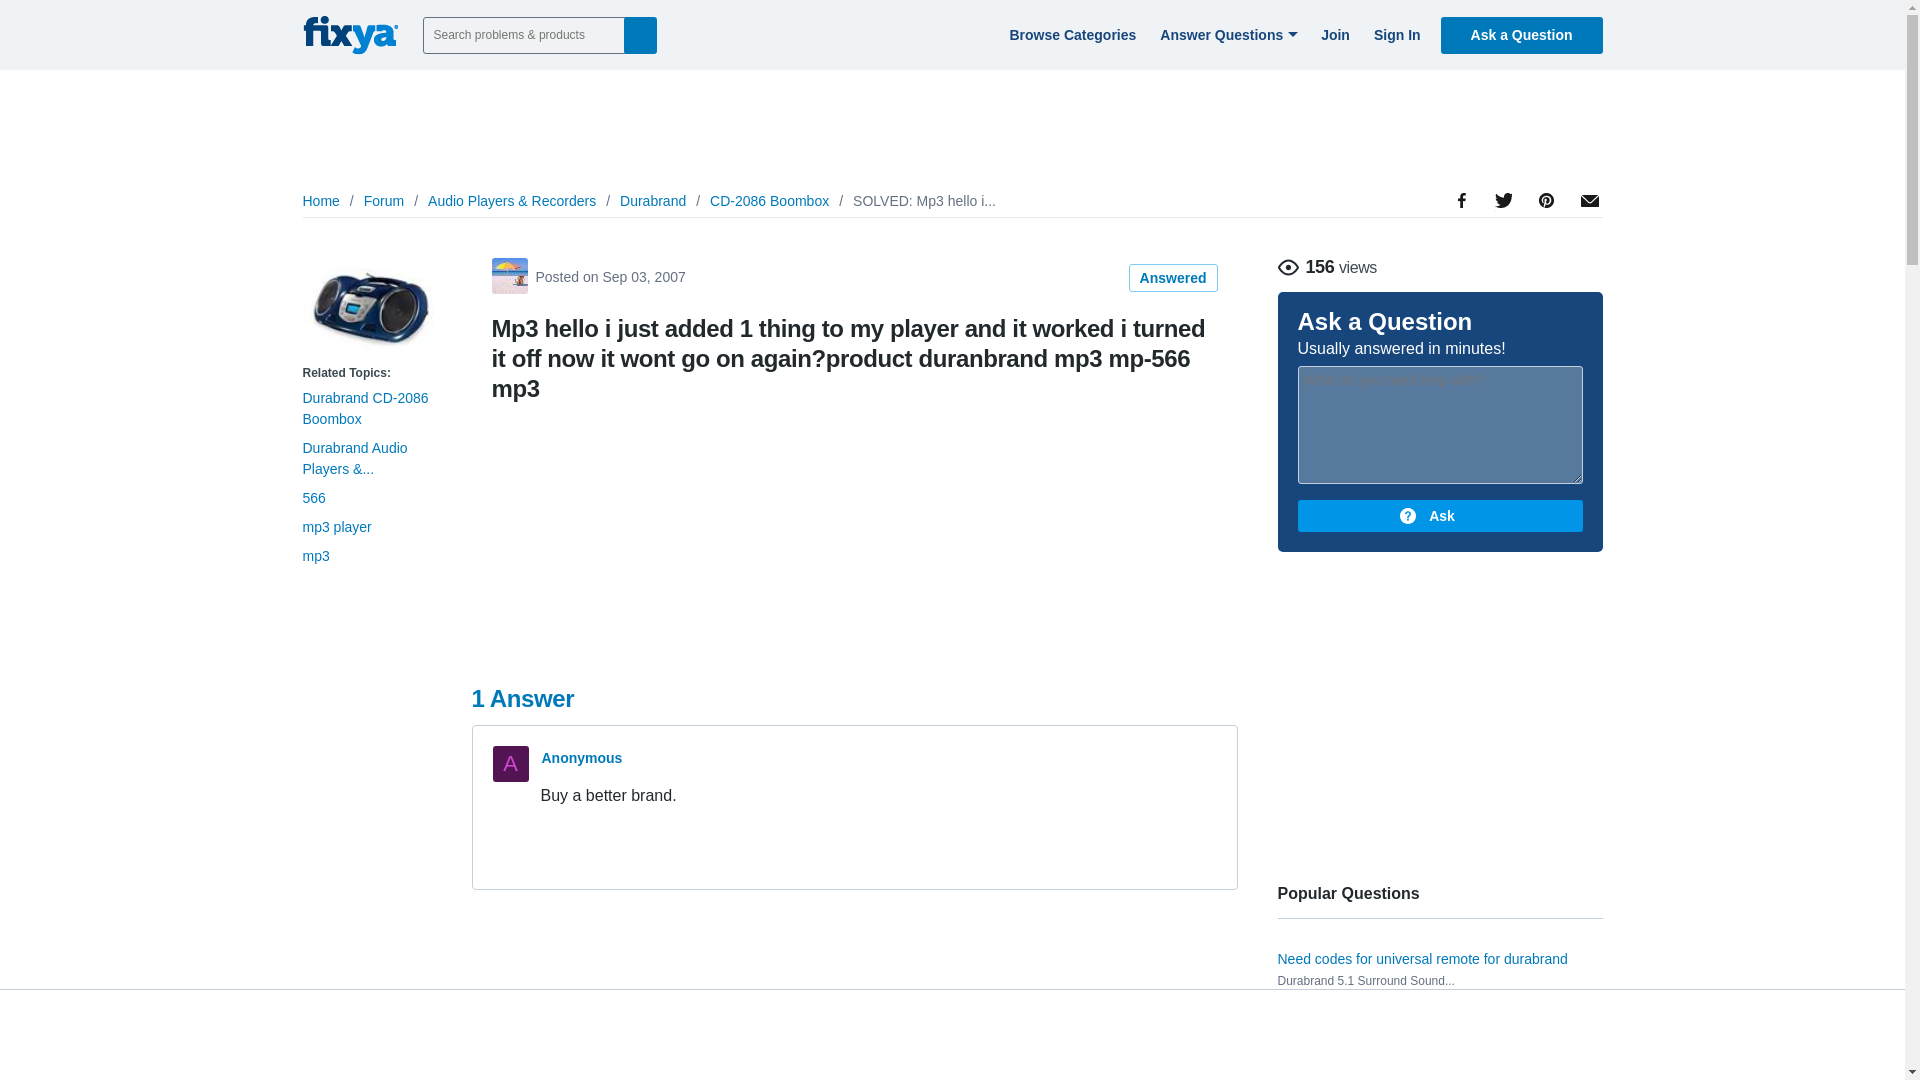 The height and width of the screenshot is (1080, 1920). Describe the element at coordinates (320, 201) in the screenshot. I see `Home` at that location.